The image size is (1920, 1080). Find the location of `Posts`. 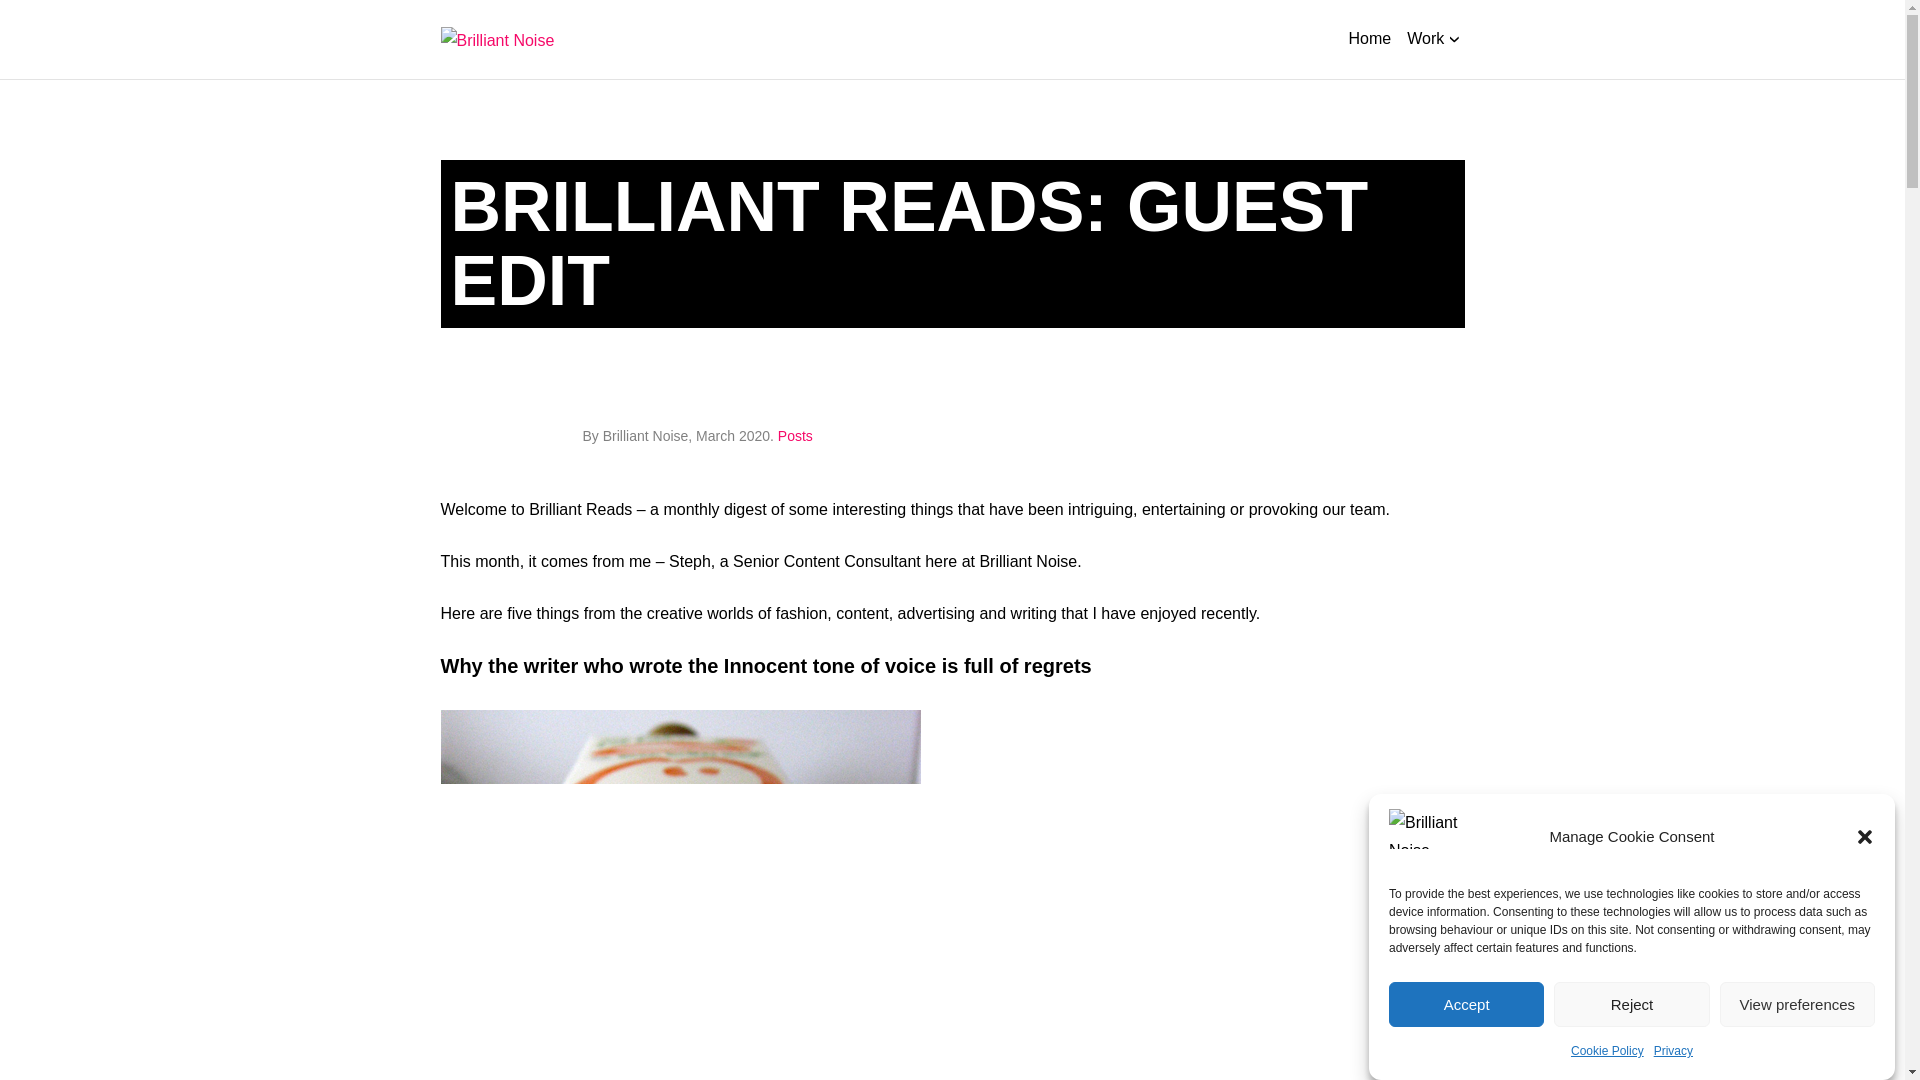

Posts is located at coordinates (794, 435).